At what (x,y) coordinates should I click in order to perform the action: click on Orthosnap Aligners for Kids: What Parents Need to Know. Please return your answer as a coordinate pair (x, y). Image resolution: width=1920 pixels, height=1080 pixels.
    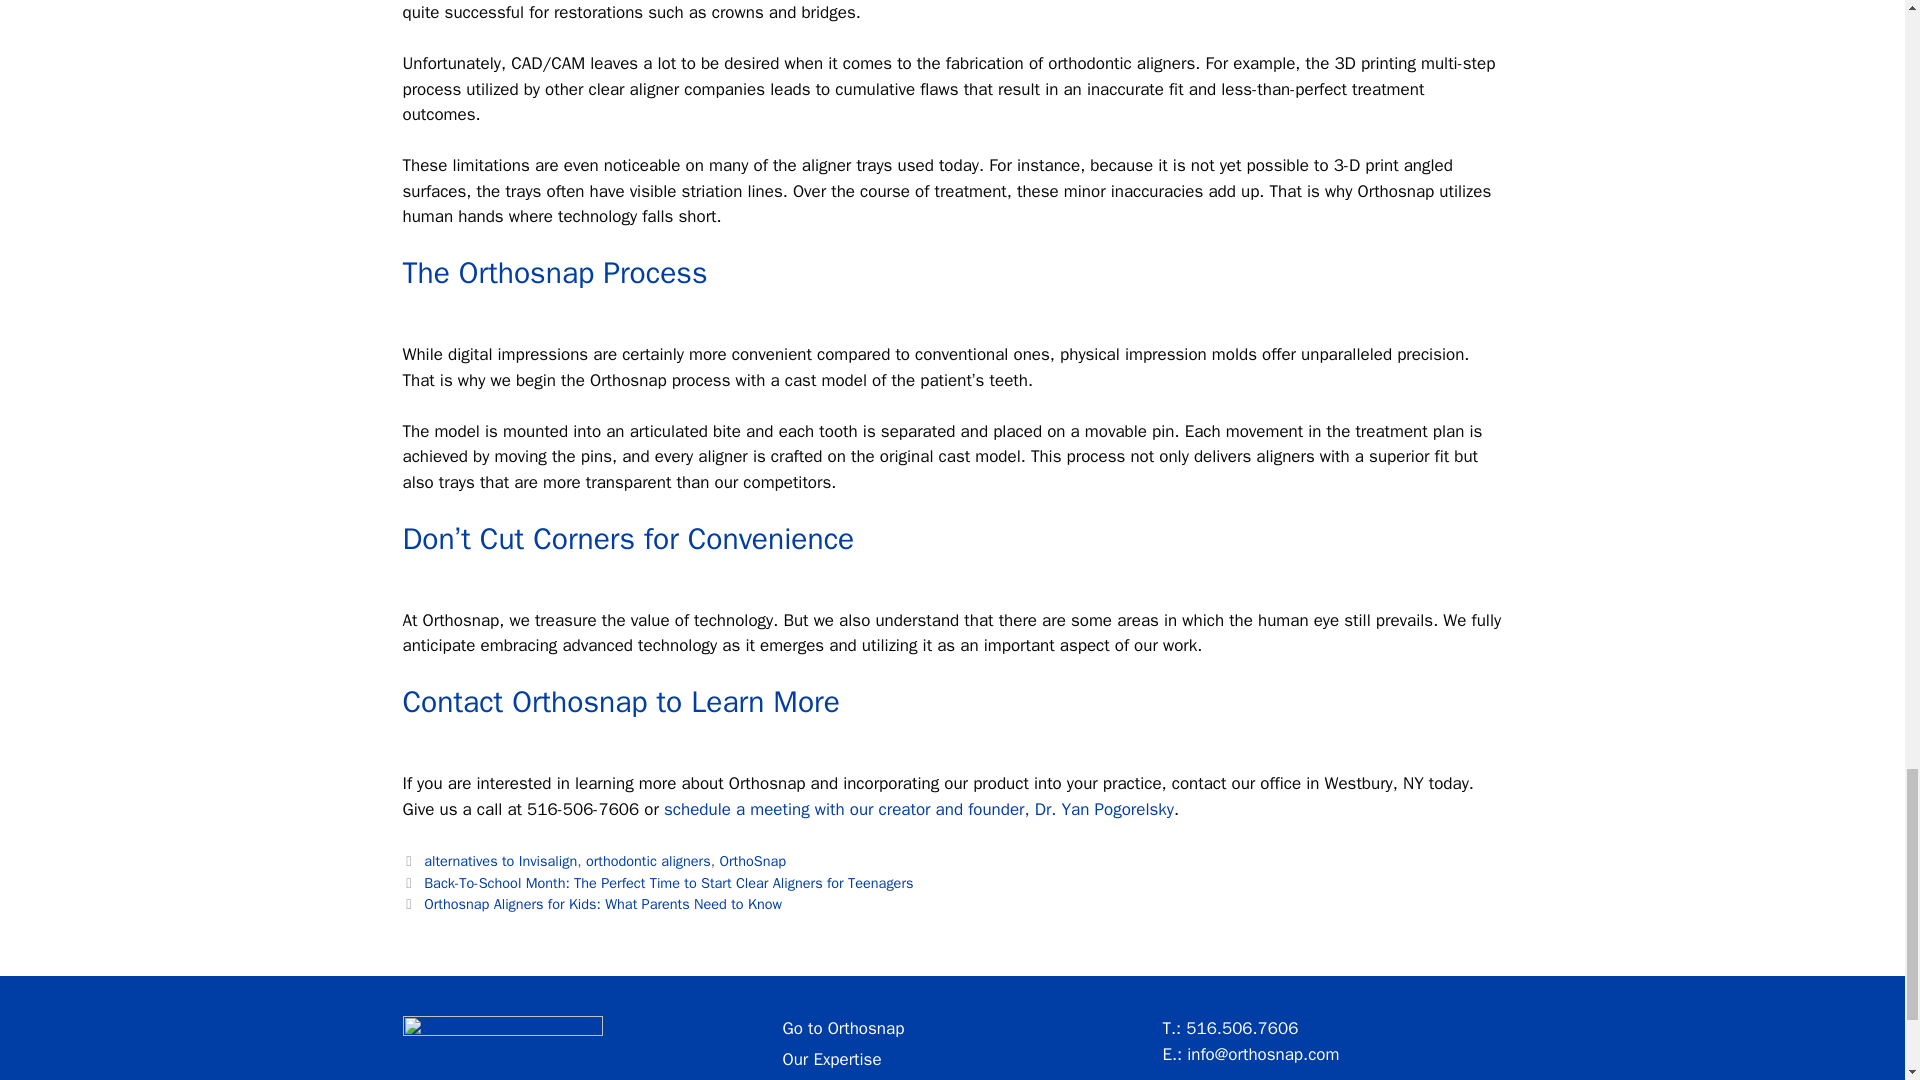
    Looking at the image, I should click on (602, 904).